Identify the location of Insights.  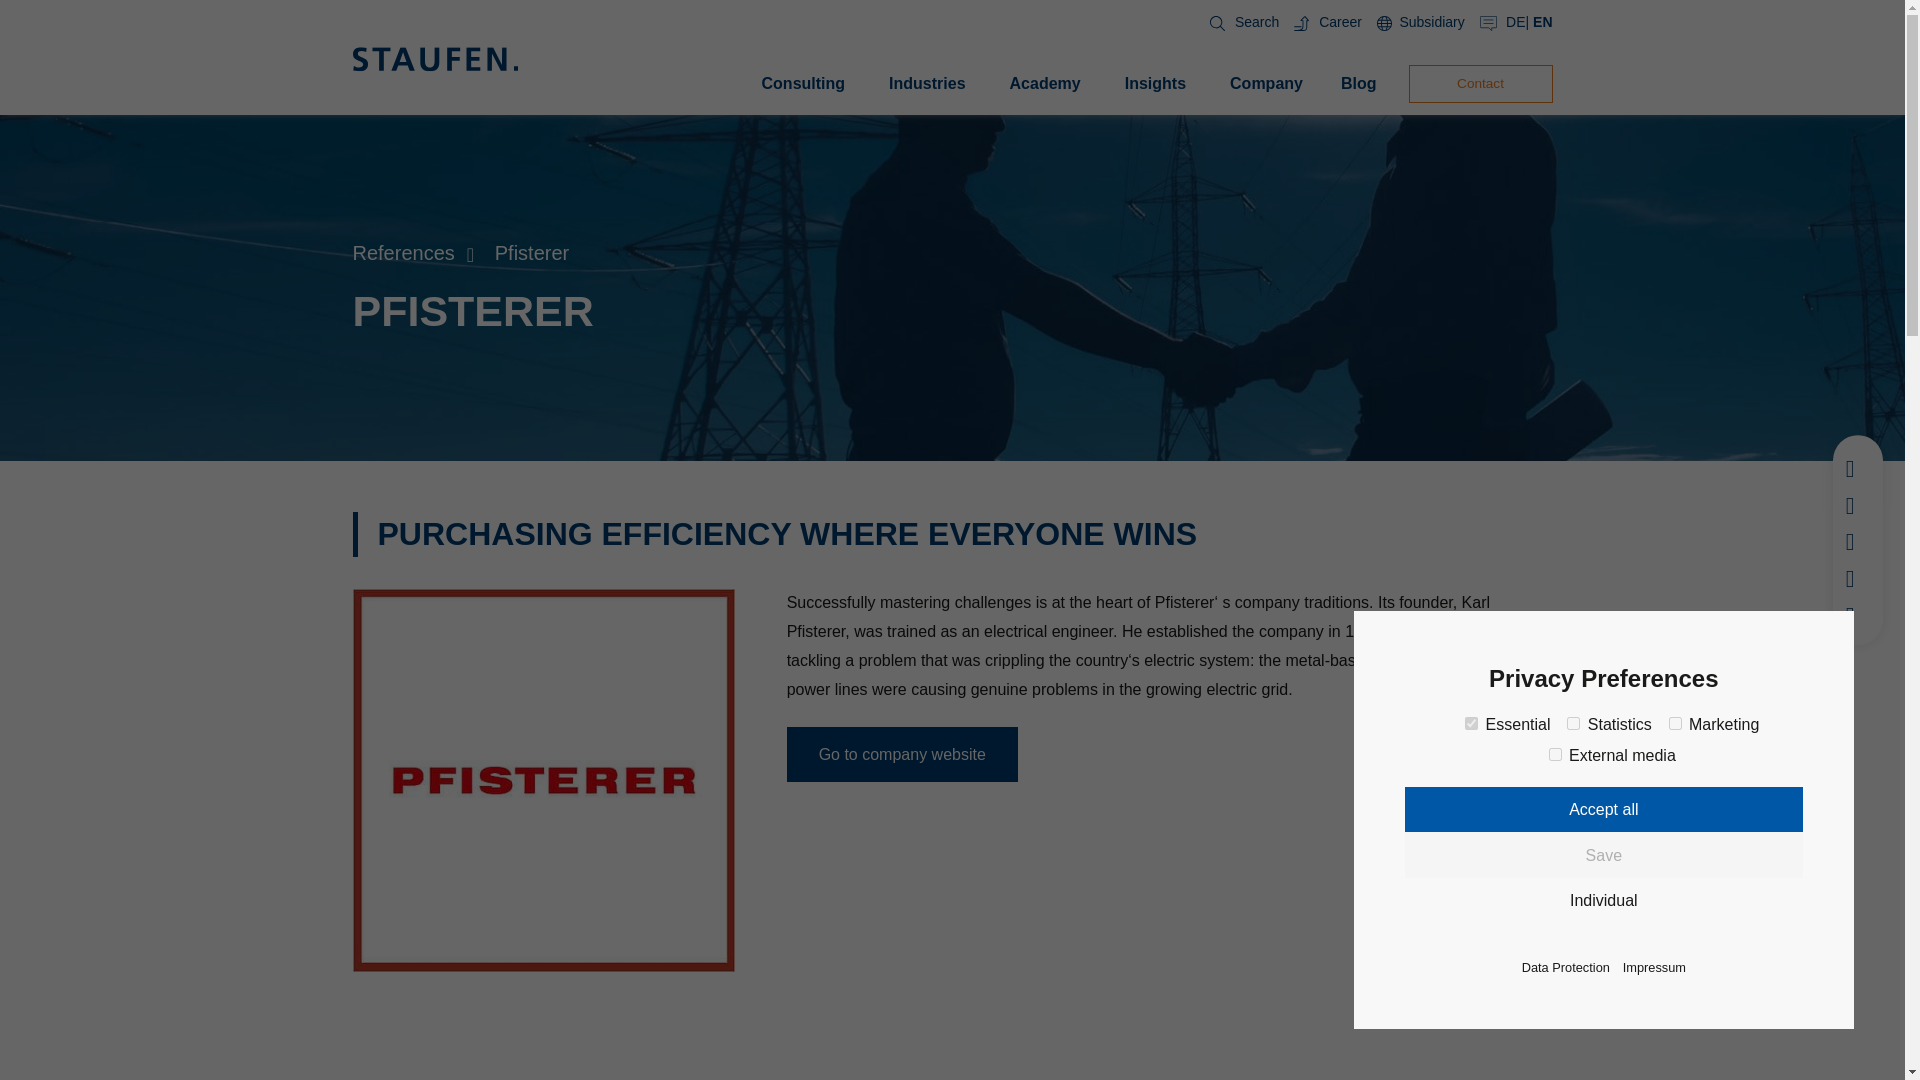
(1156, 84).